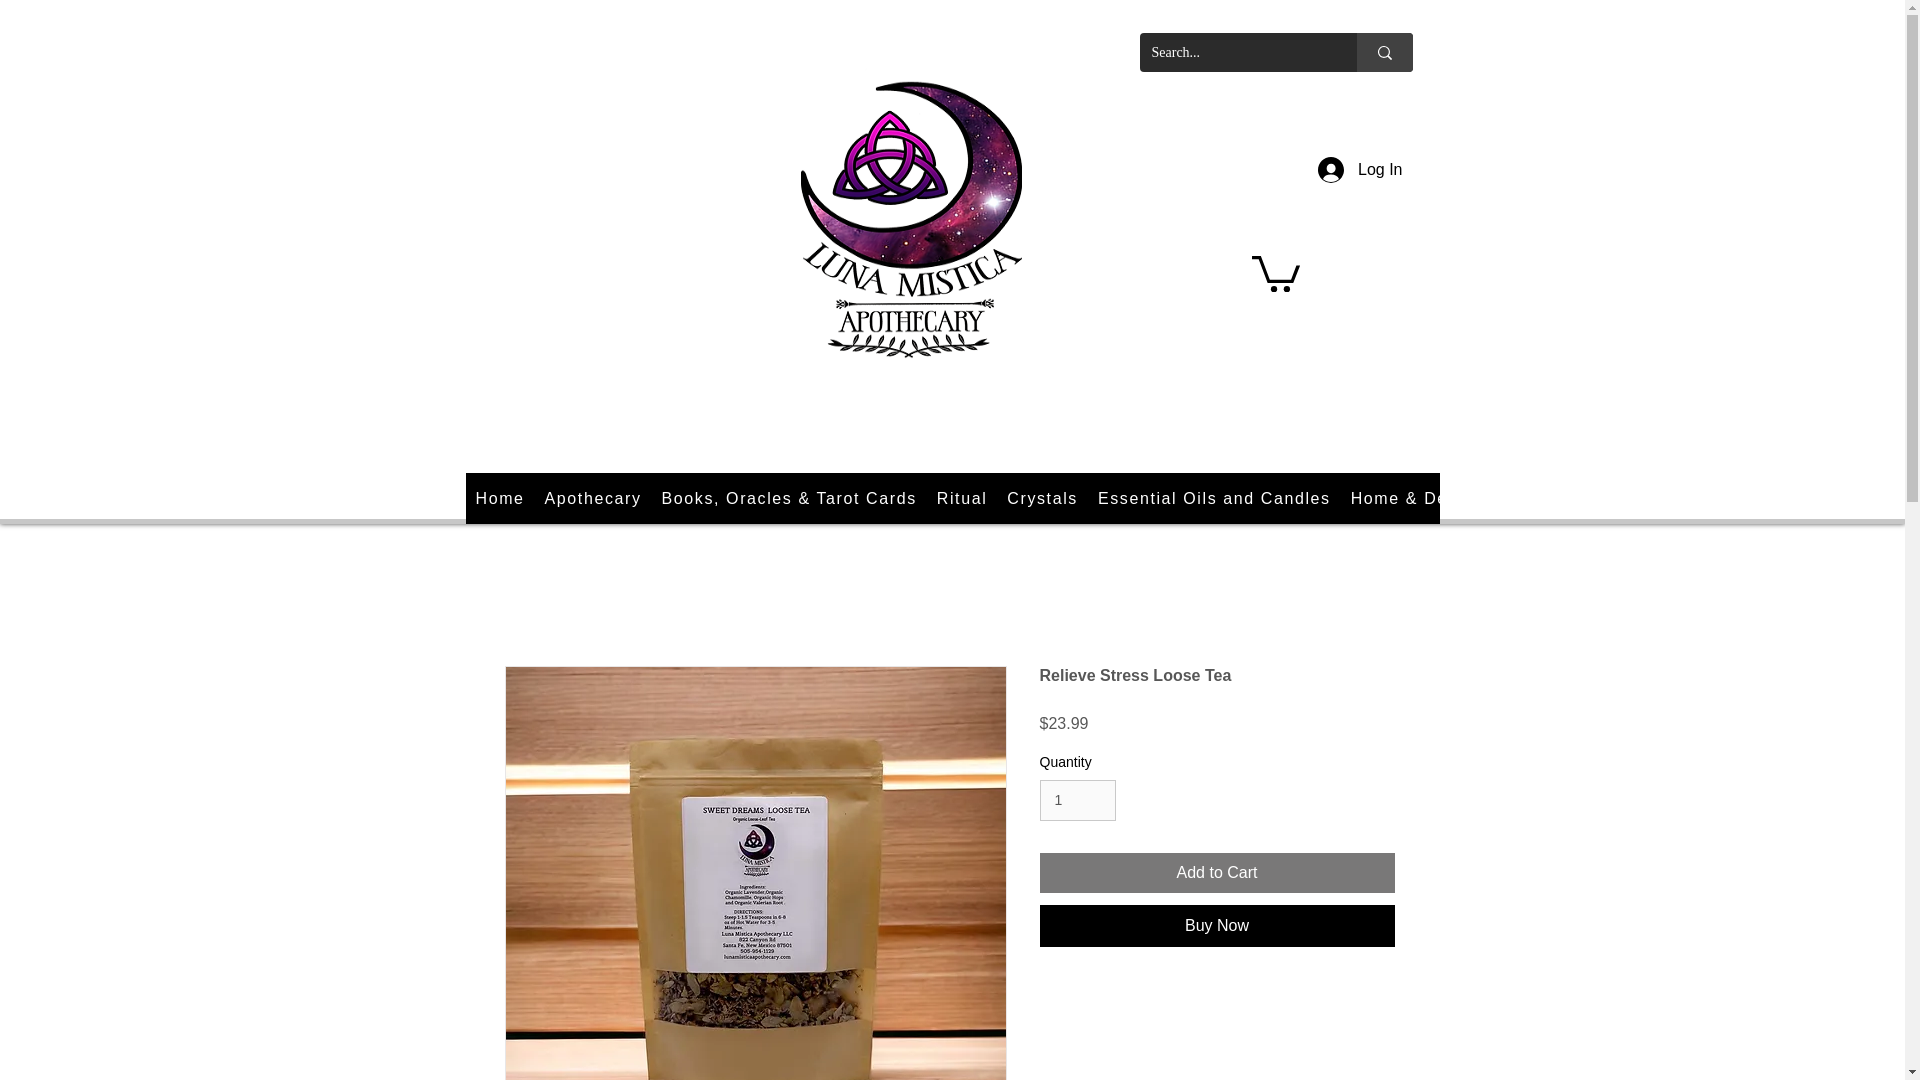 This screenshot has width=1920, height=1080. Describe the element at coordinates (1214, 498) in the screenshot. I see `Essential Oils and Candles` at that location.